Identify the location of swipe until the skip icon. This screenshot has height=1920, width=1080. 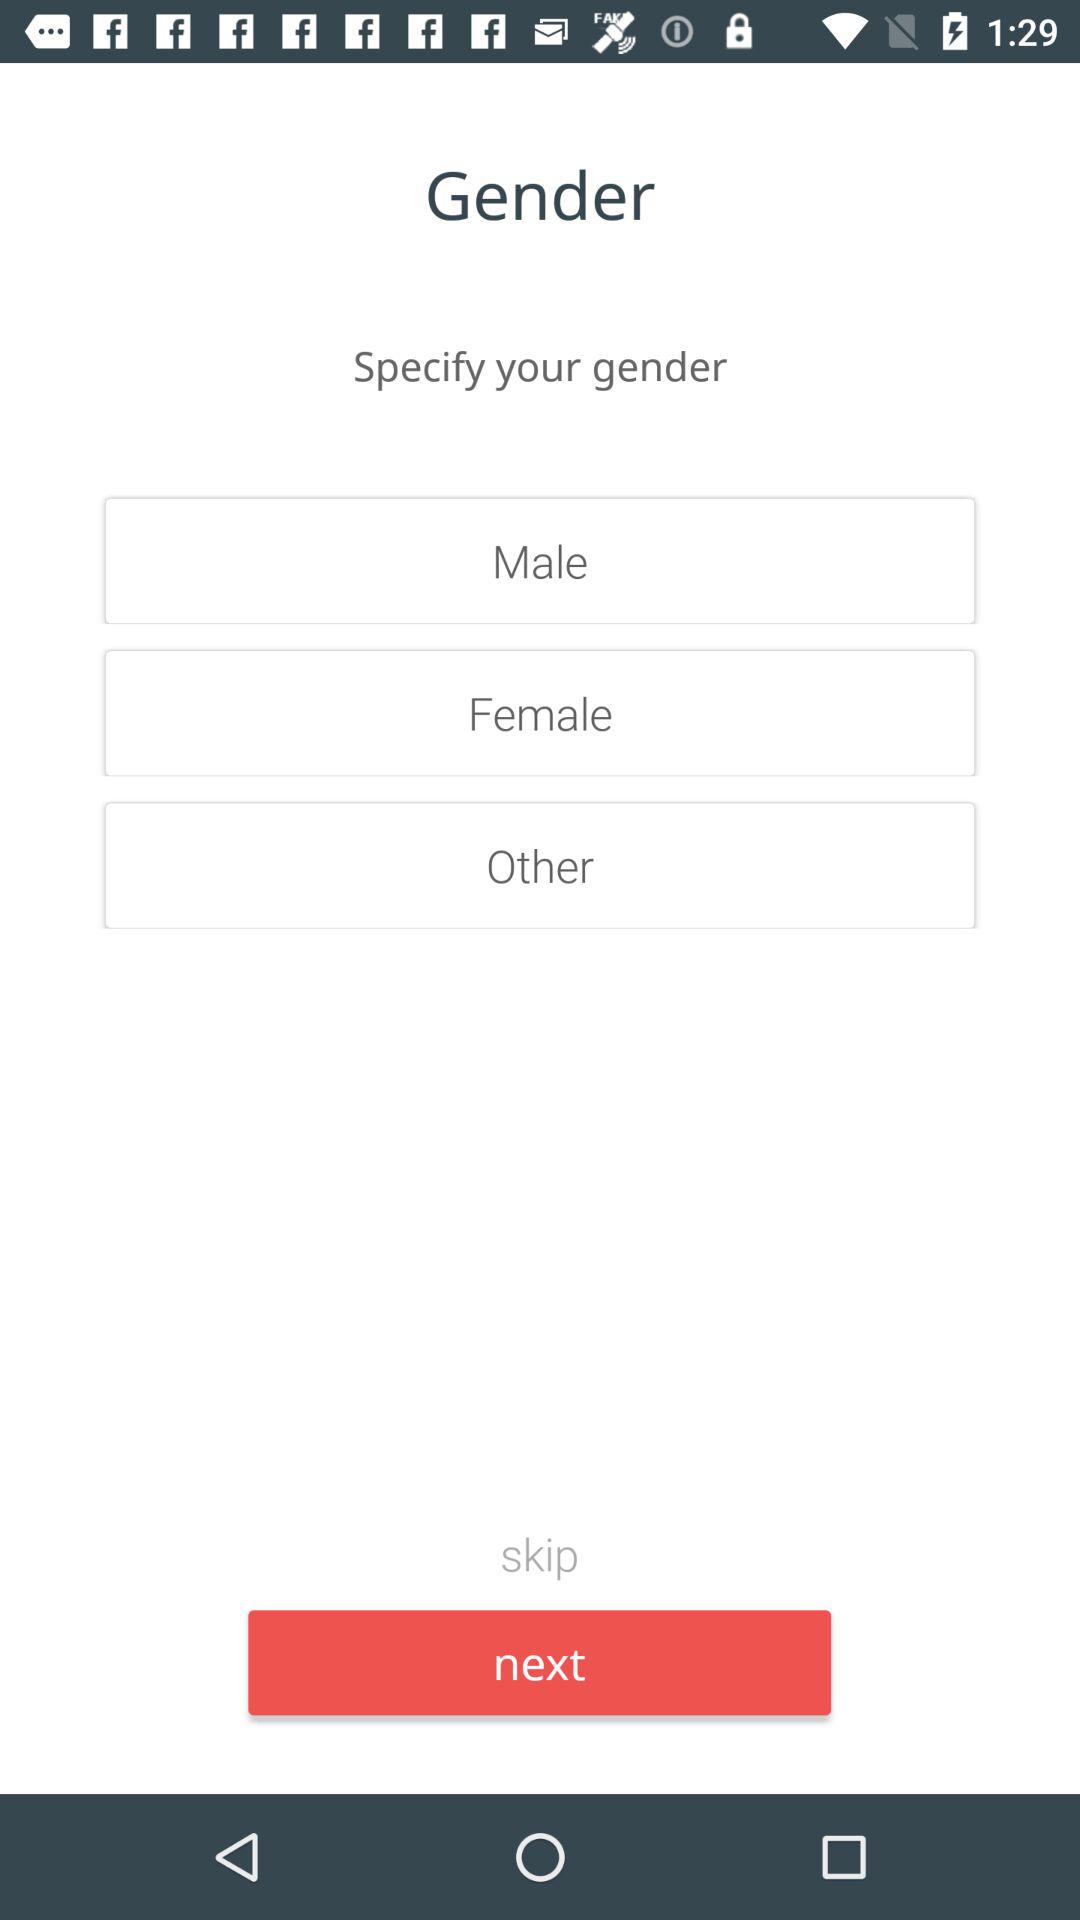
(540, 1553).